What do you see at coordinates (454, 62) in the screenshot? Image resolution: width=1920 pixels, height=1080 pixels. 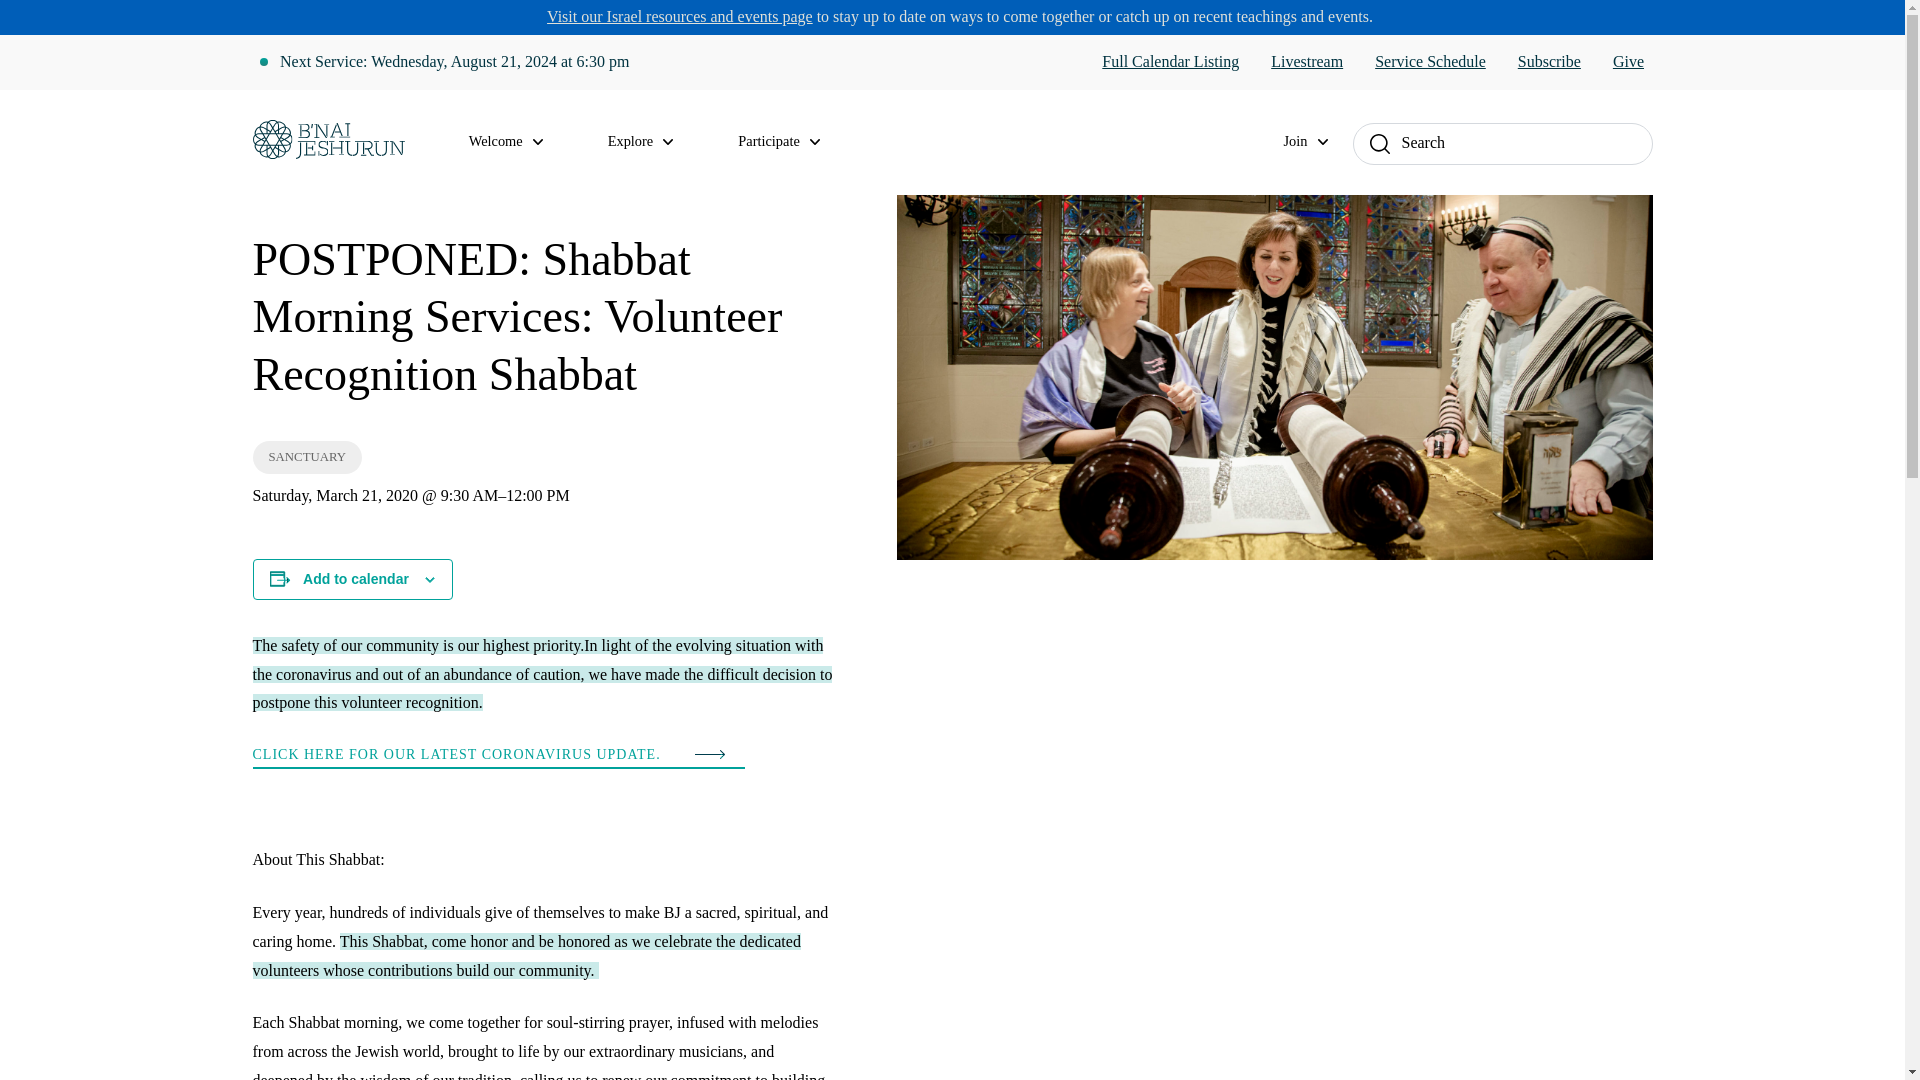 I see `Next Service: Wednesday, August 21, 2024 at 6:30 pm` at bounding box center [454, 62].